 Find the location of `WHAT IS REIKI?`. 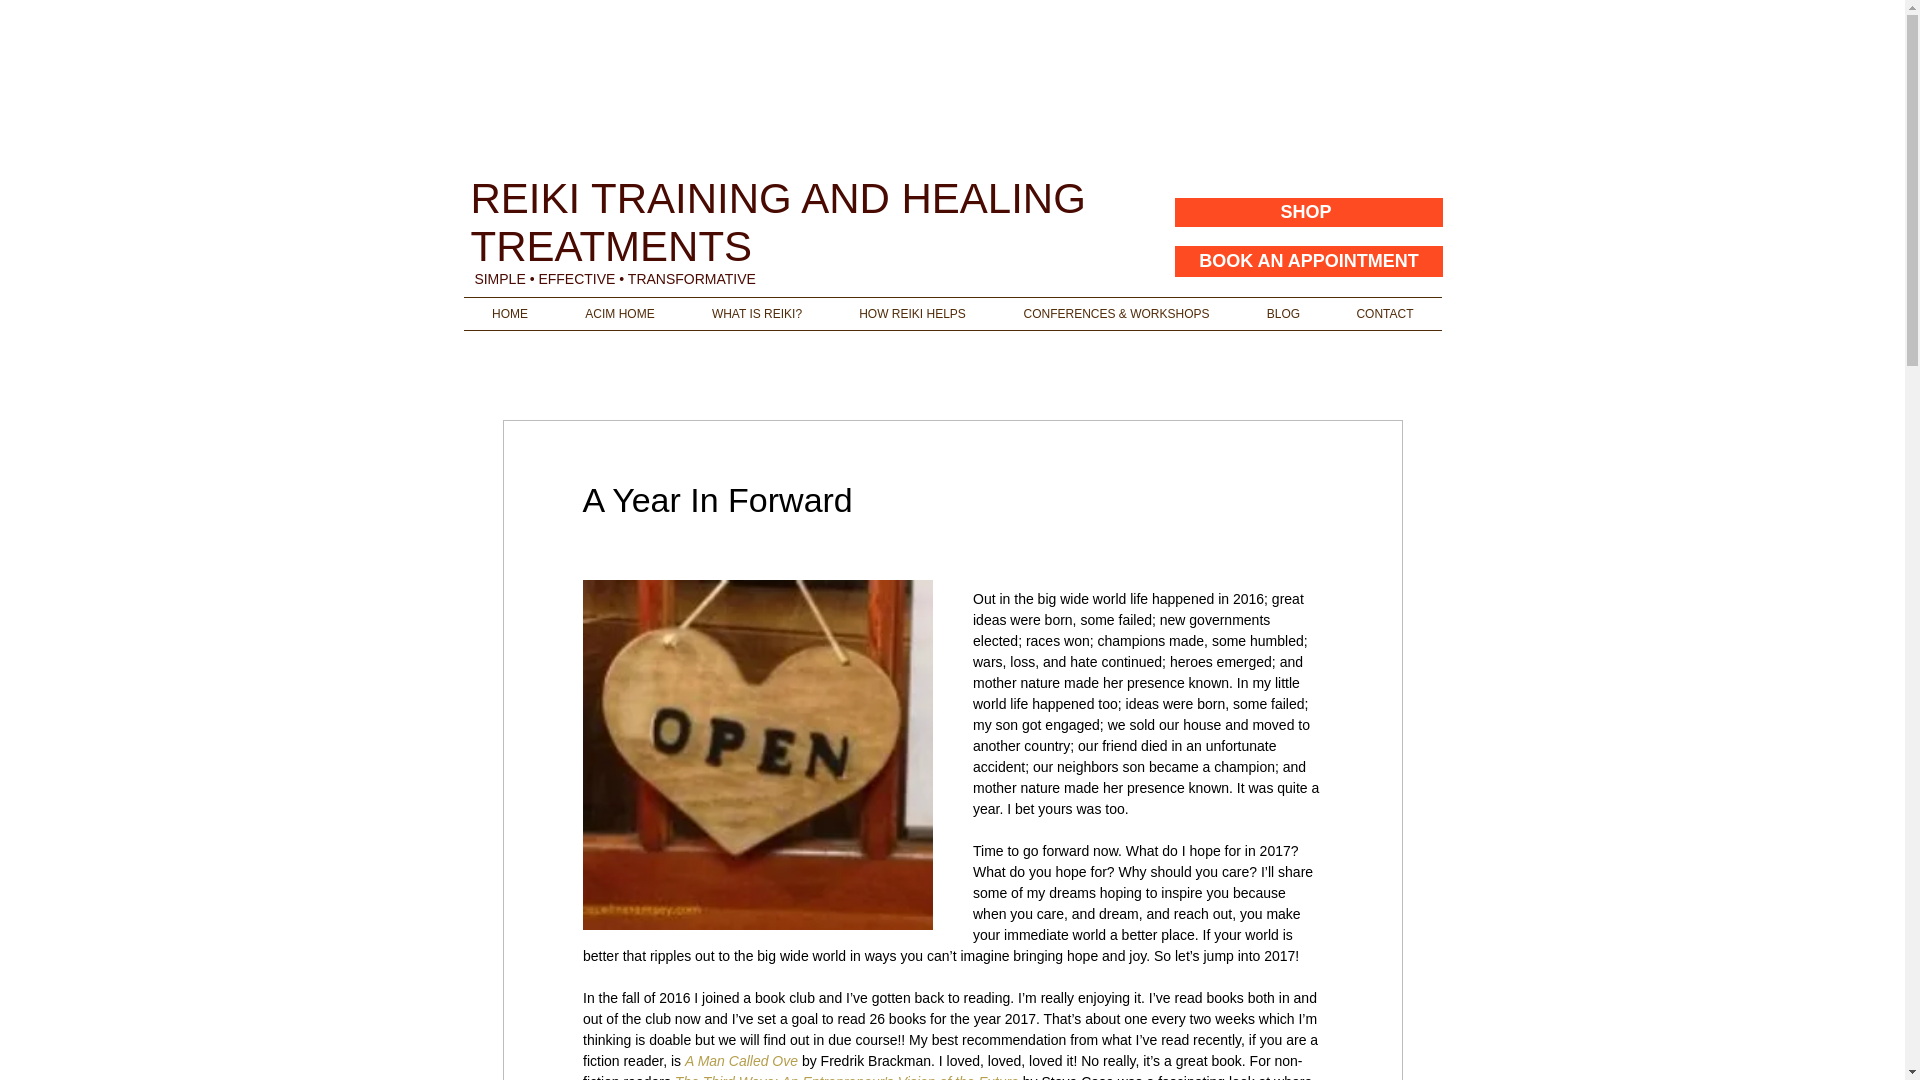

WHAT IS REIKI? is located at coordinates (757, 314).